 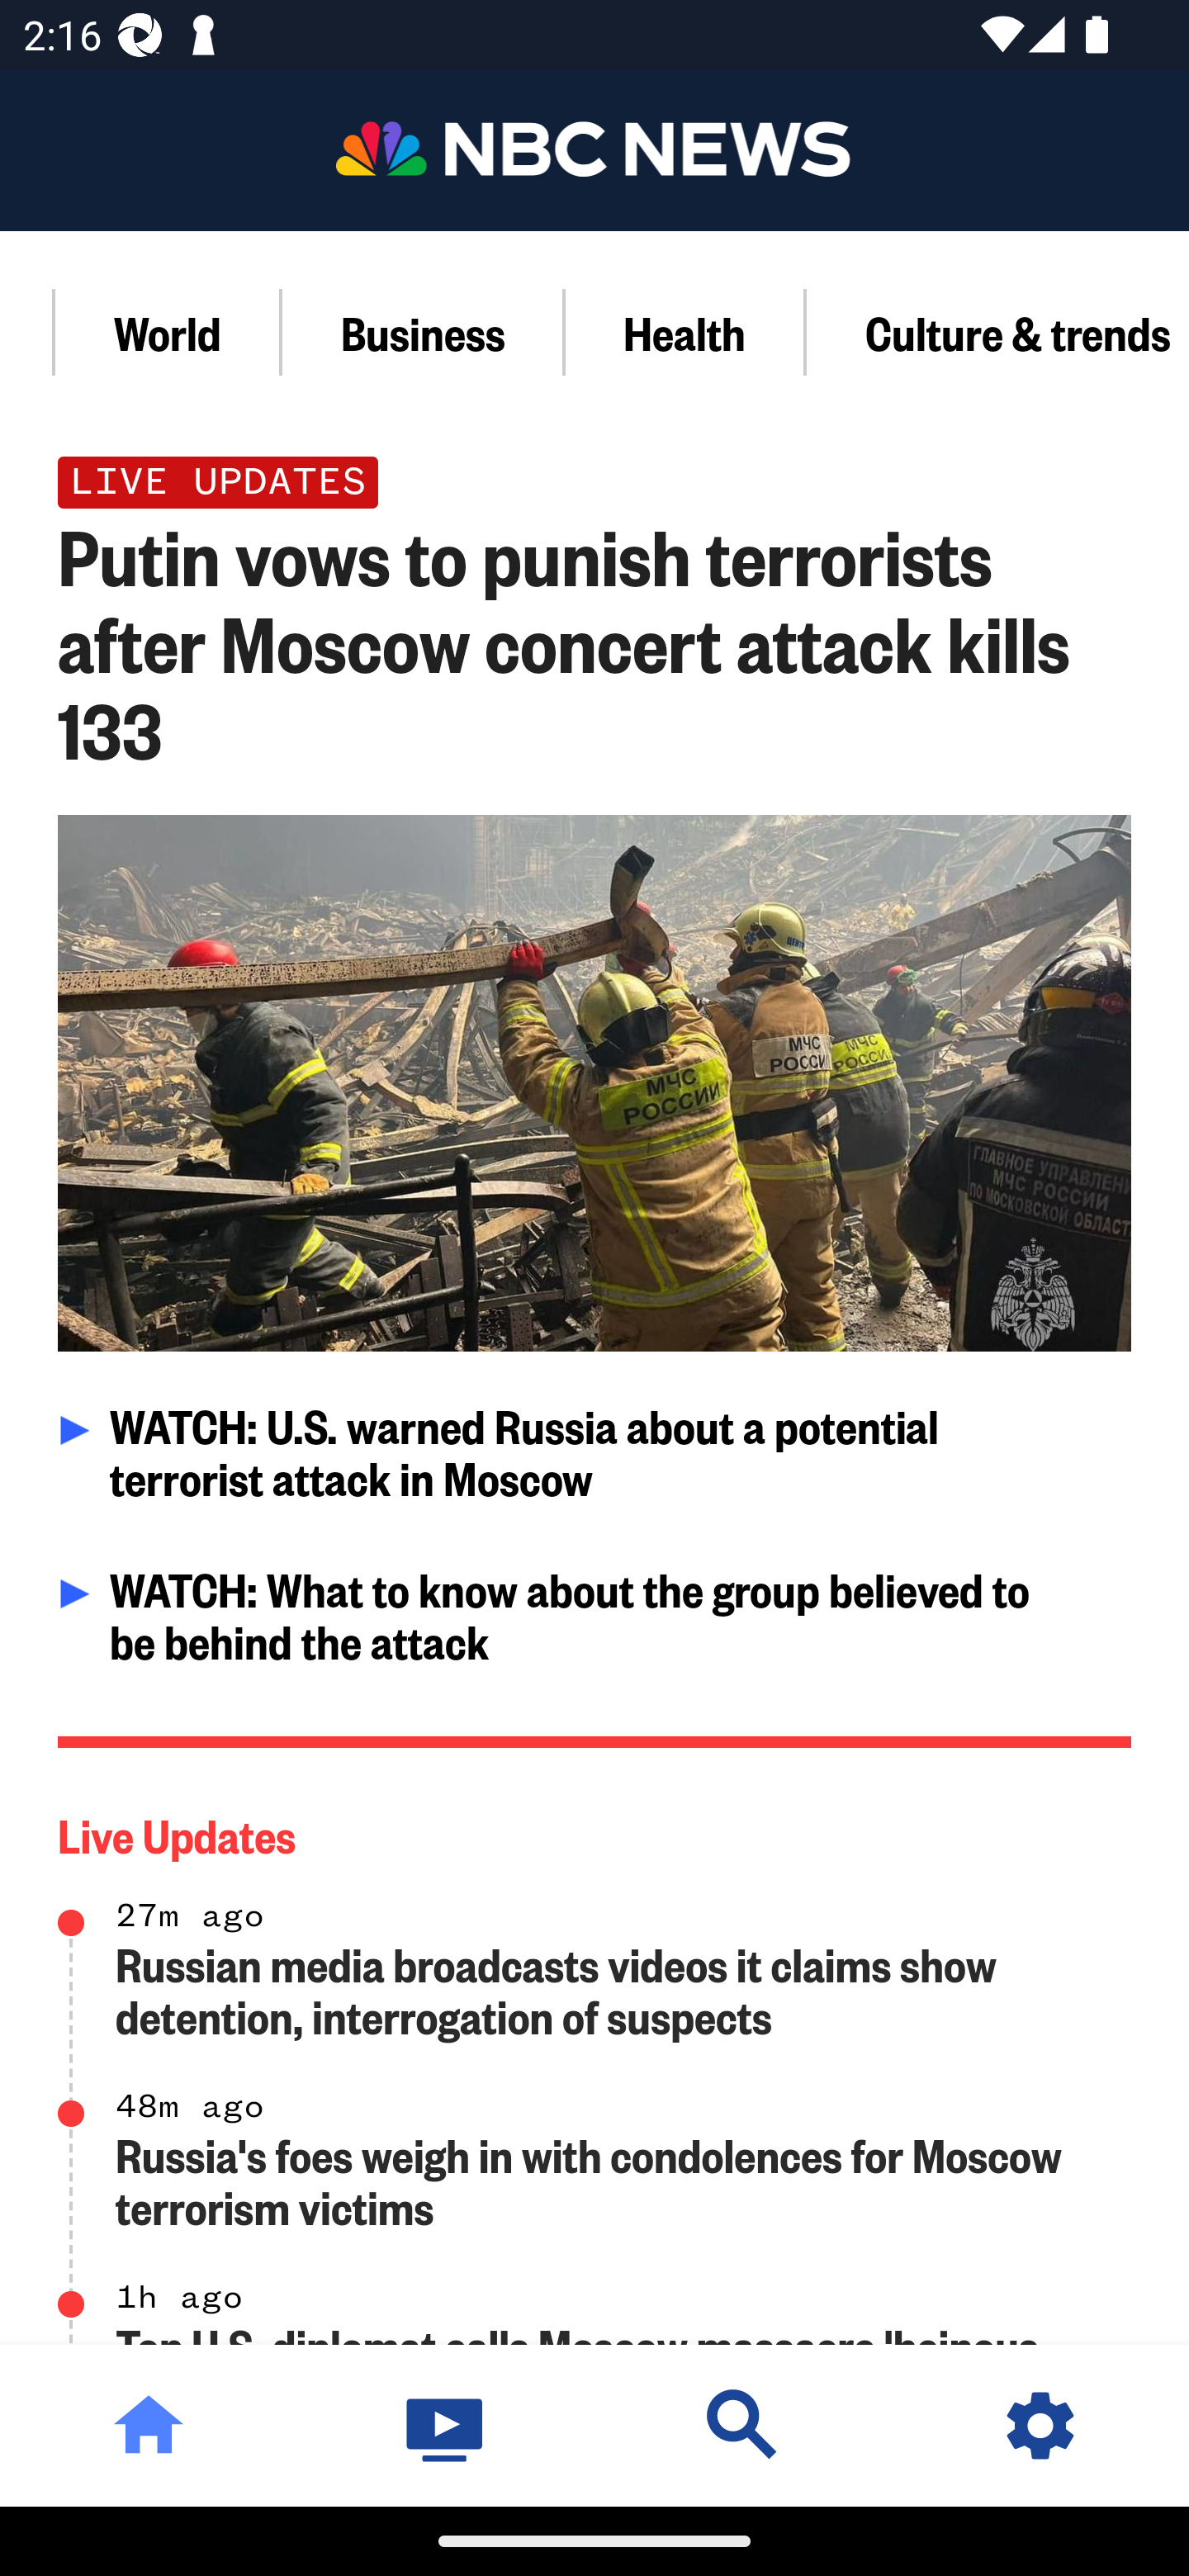 What do you see at coordinates (685, 332) in the screenshot?
I see `Health Section,Health` at bounding box center [685, 332].